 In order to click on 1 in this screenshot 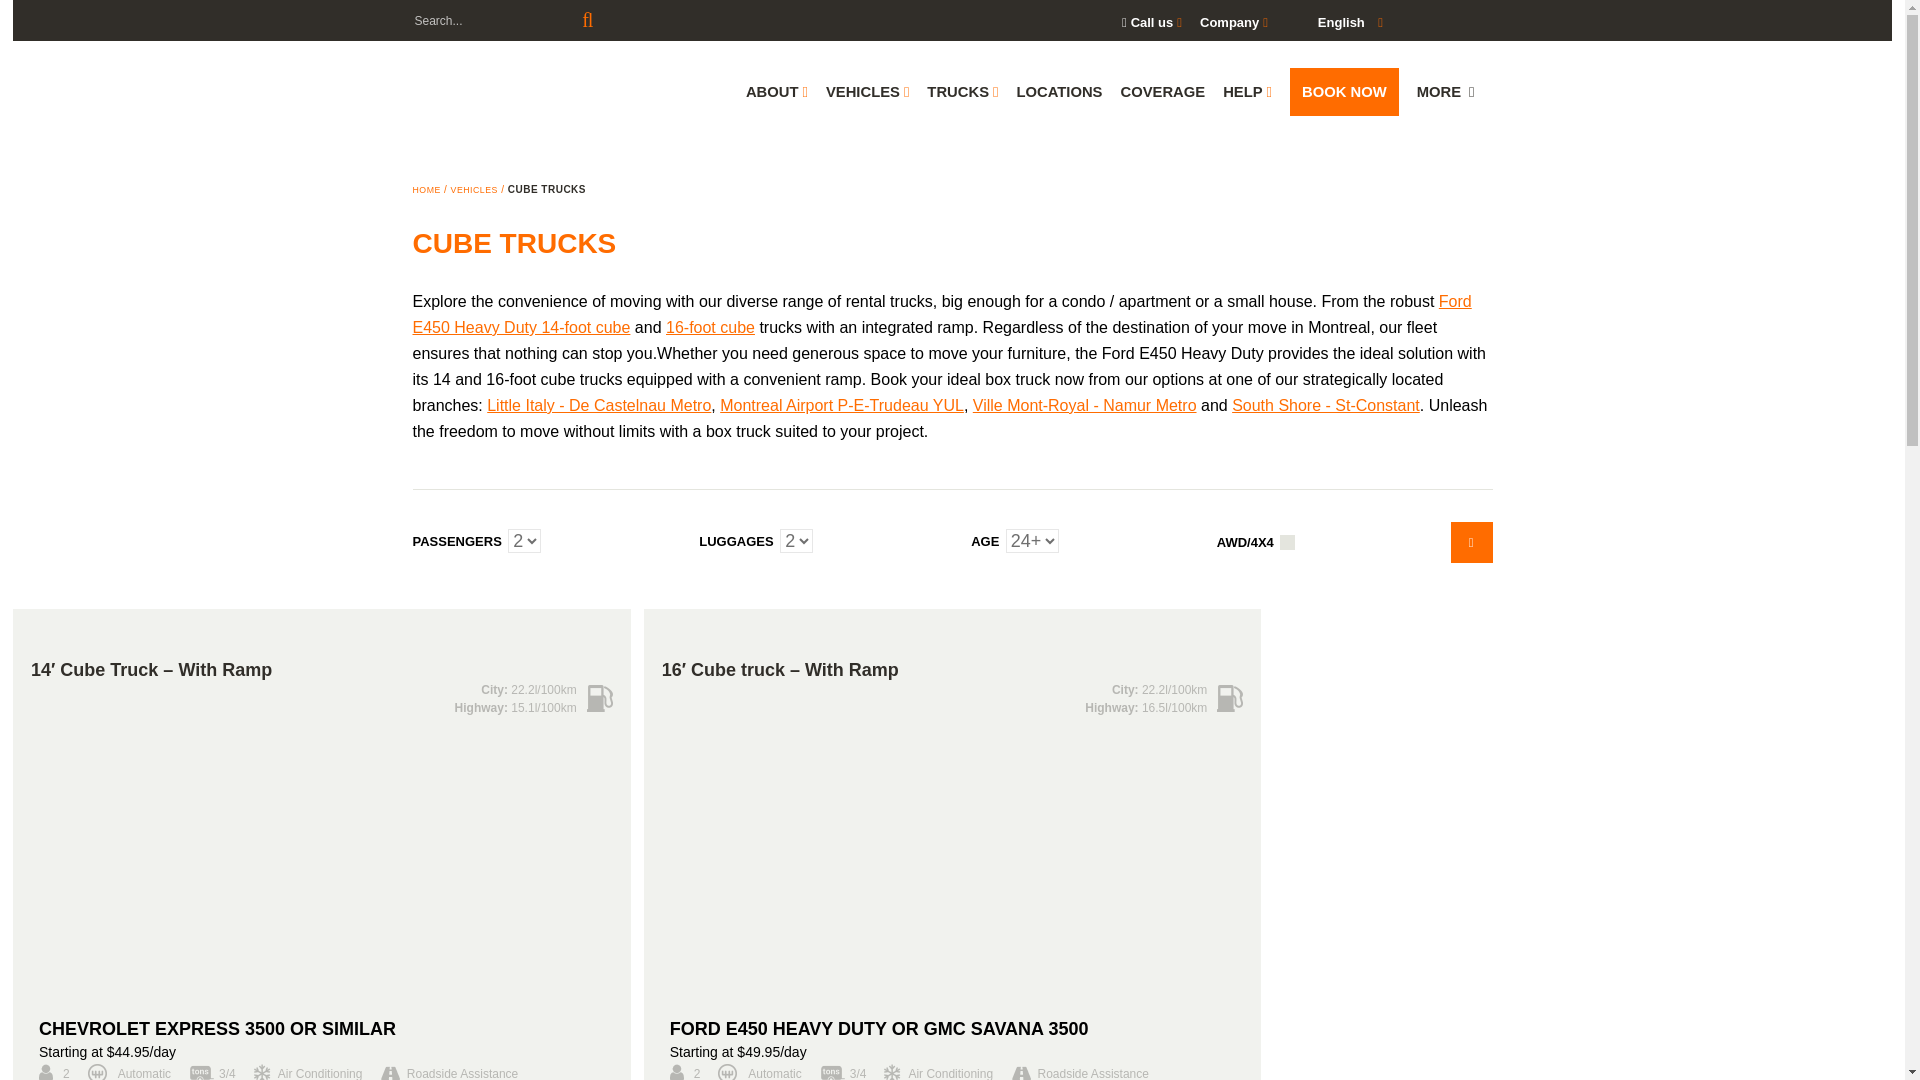, I will do `click(1286, 540)`.